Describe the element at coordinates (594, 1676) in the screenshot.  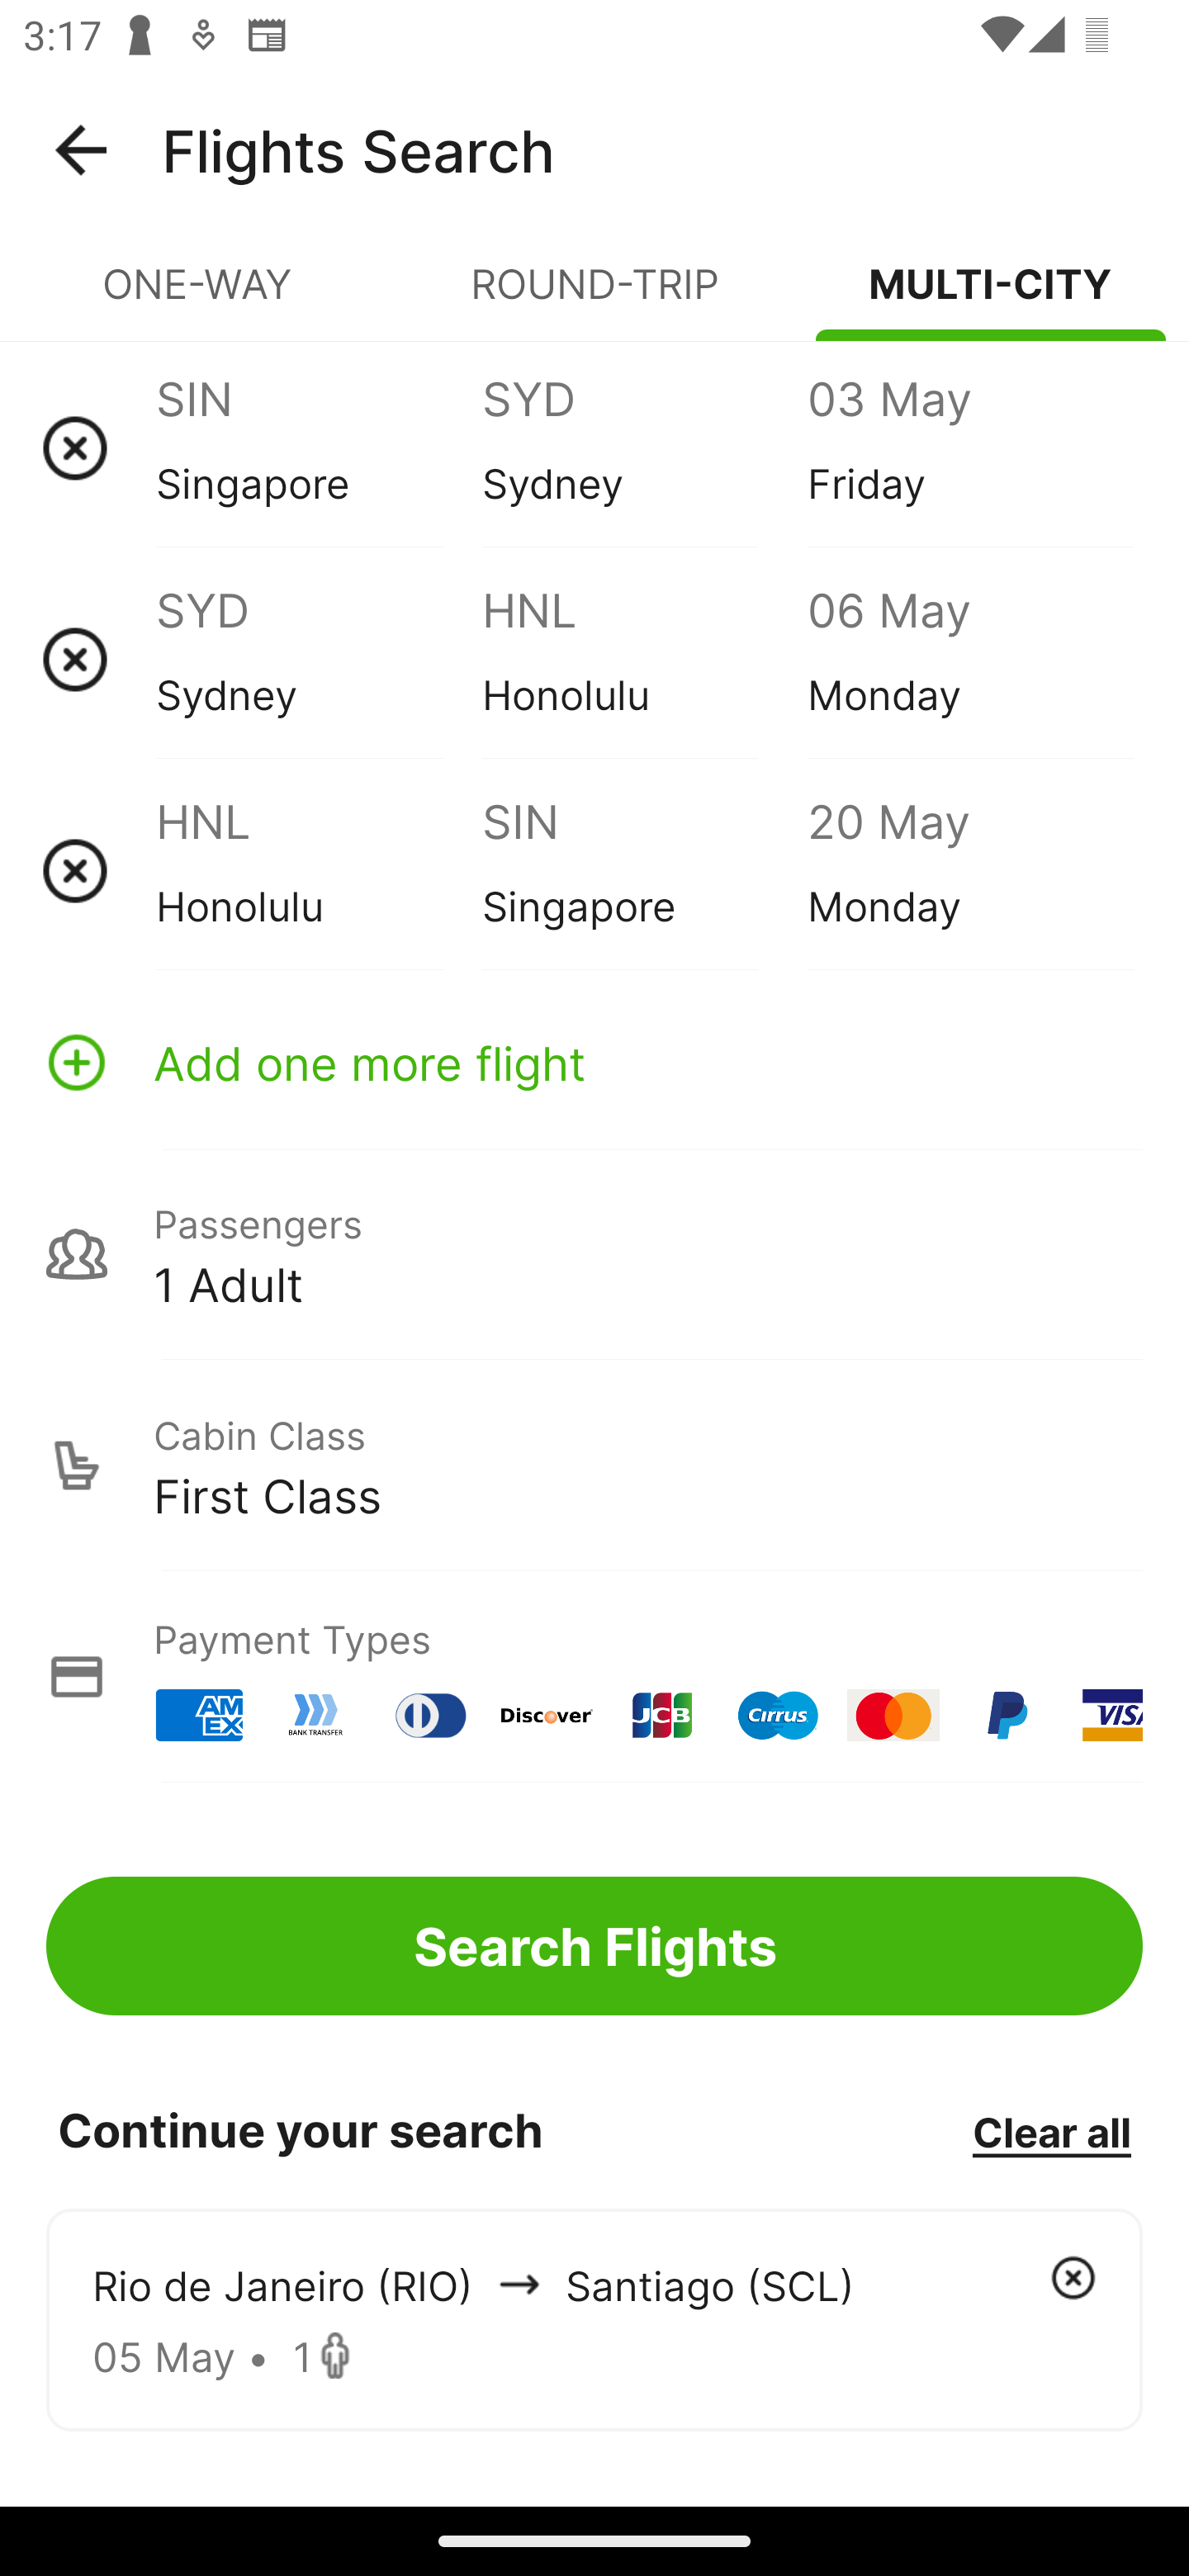
I see `Payment Types` at that location.